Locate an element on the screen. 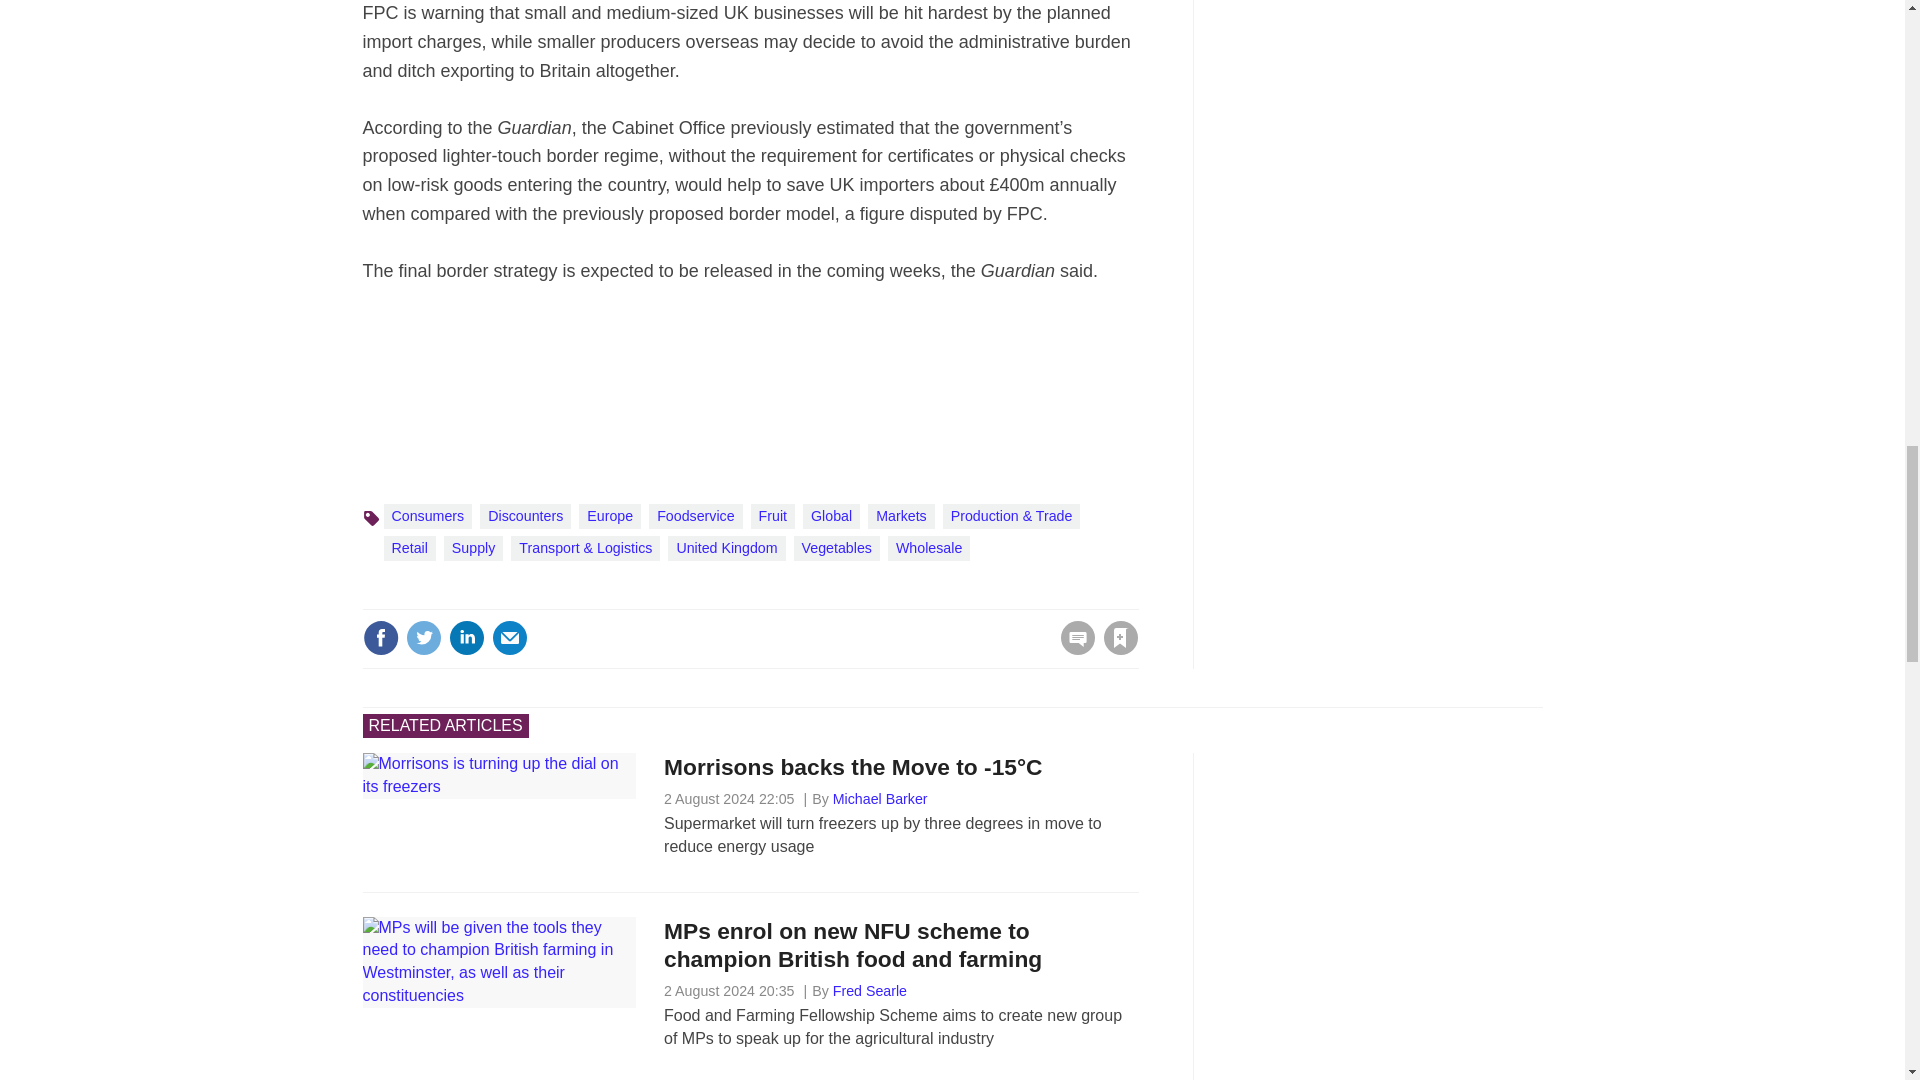 The height and width of the screenshot is (1080, 1920). Share this on Twitter is located at coordinates (423, 637).